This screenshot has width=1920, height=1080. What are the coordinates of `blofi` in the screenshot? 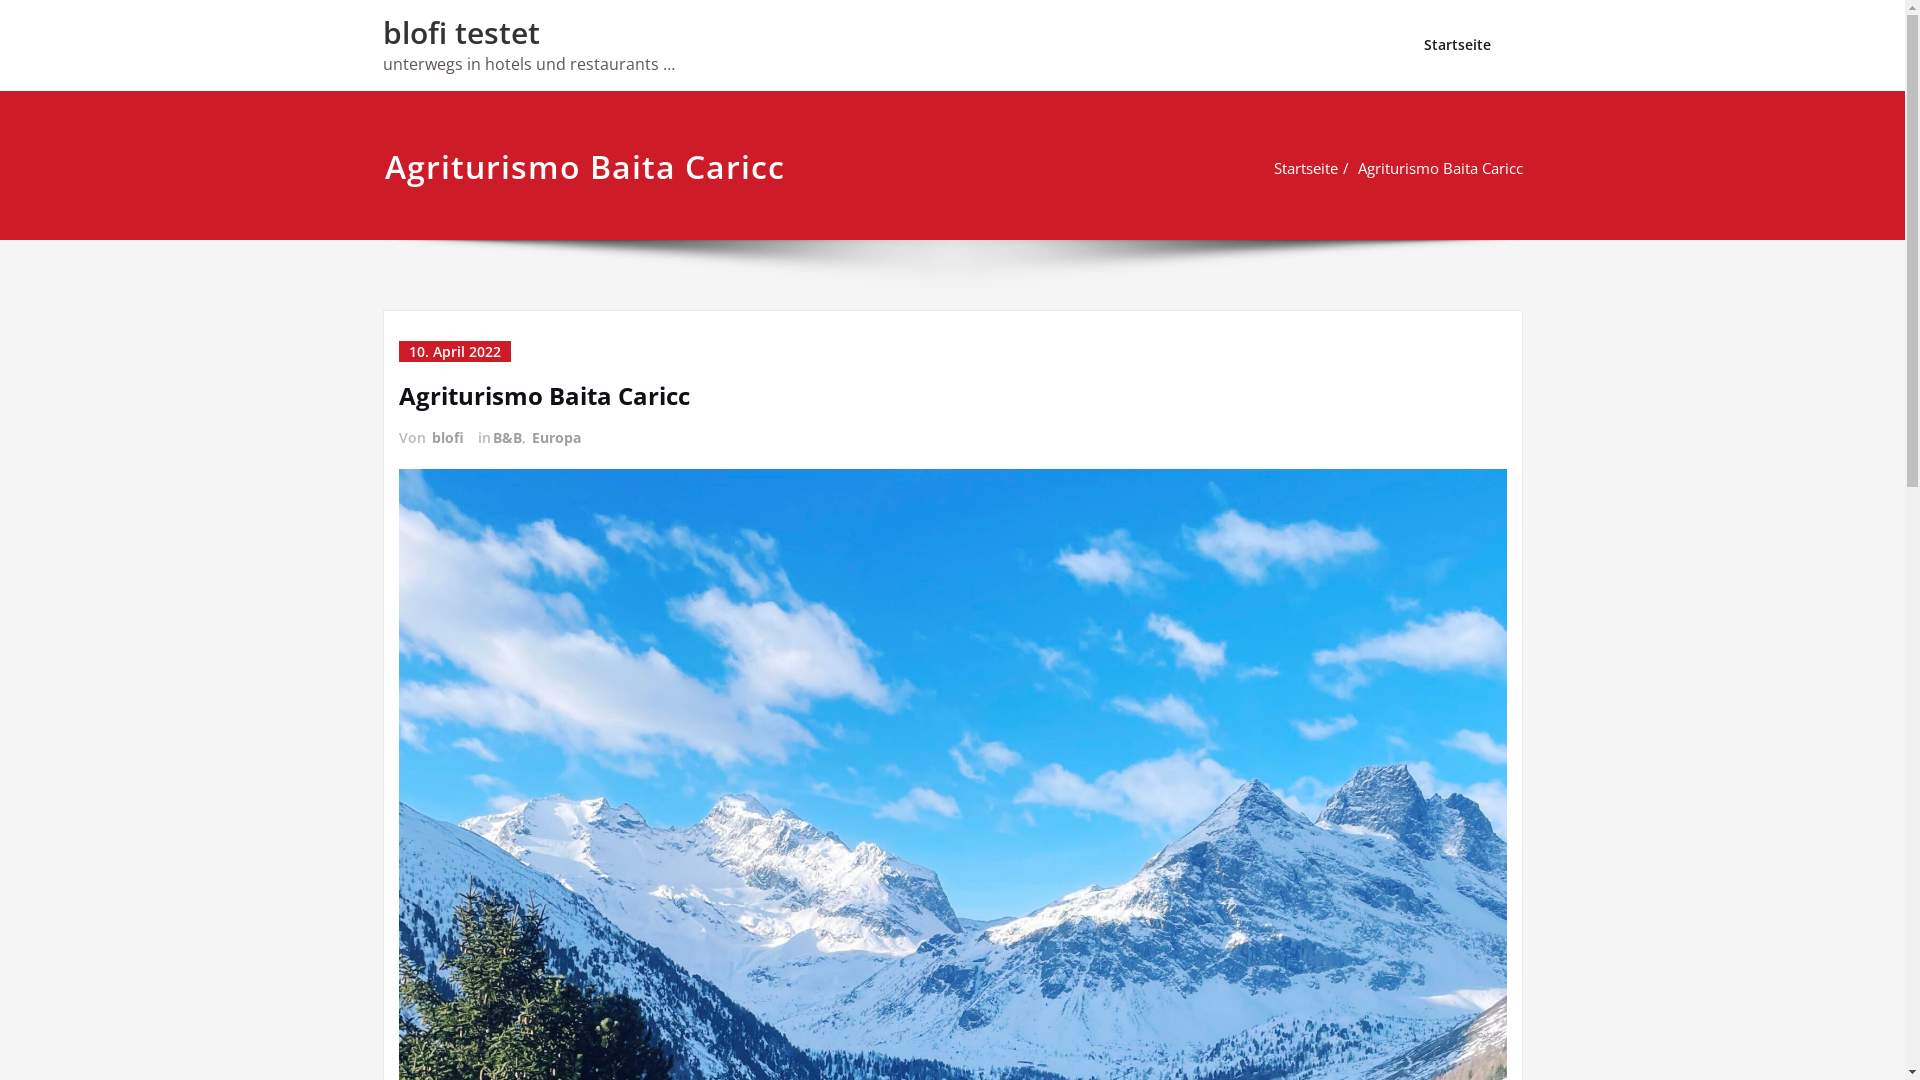 It's located at (447, 438).